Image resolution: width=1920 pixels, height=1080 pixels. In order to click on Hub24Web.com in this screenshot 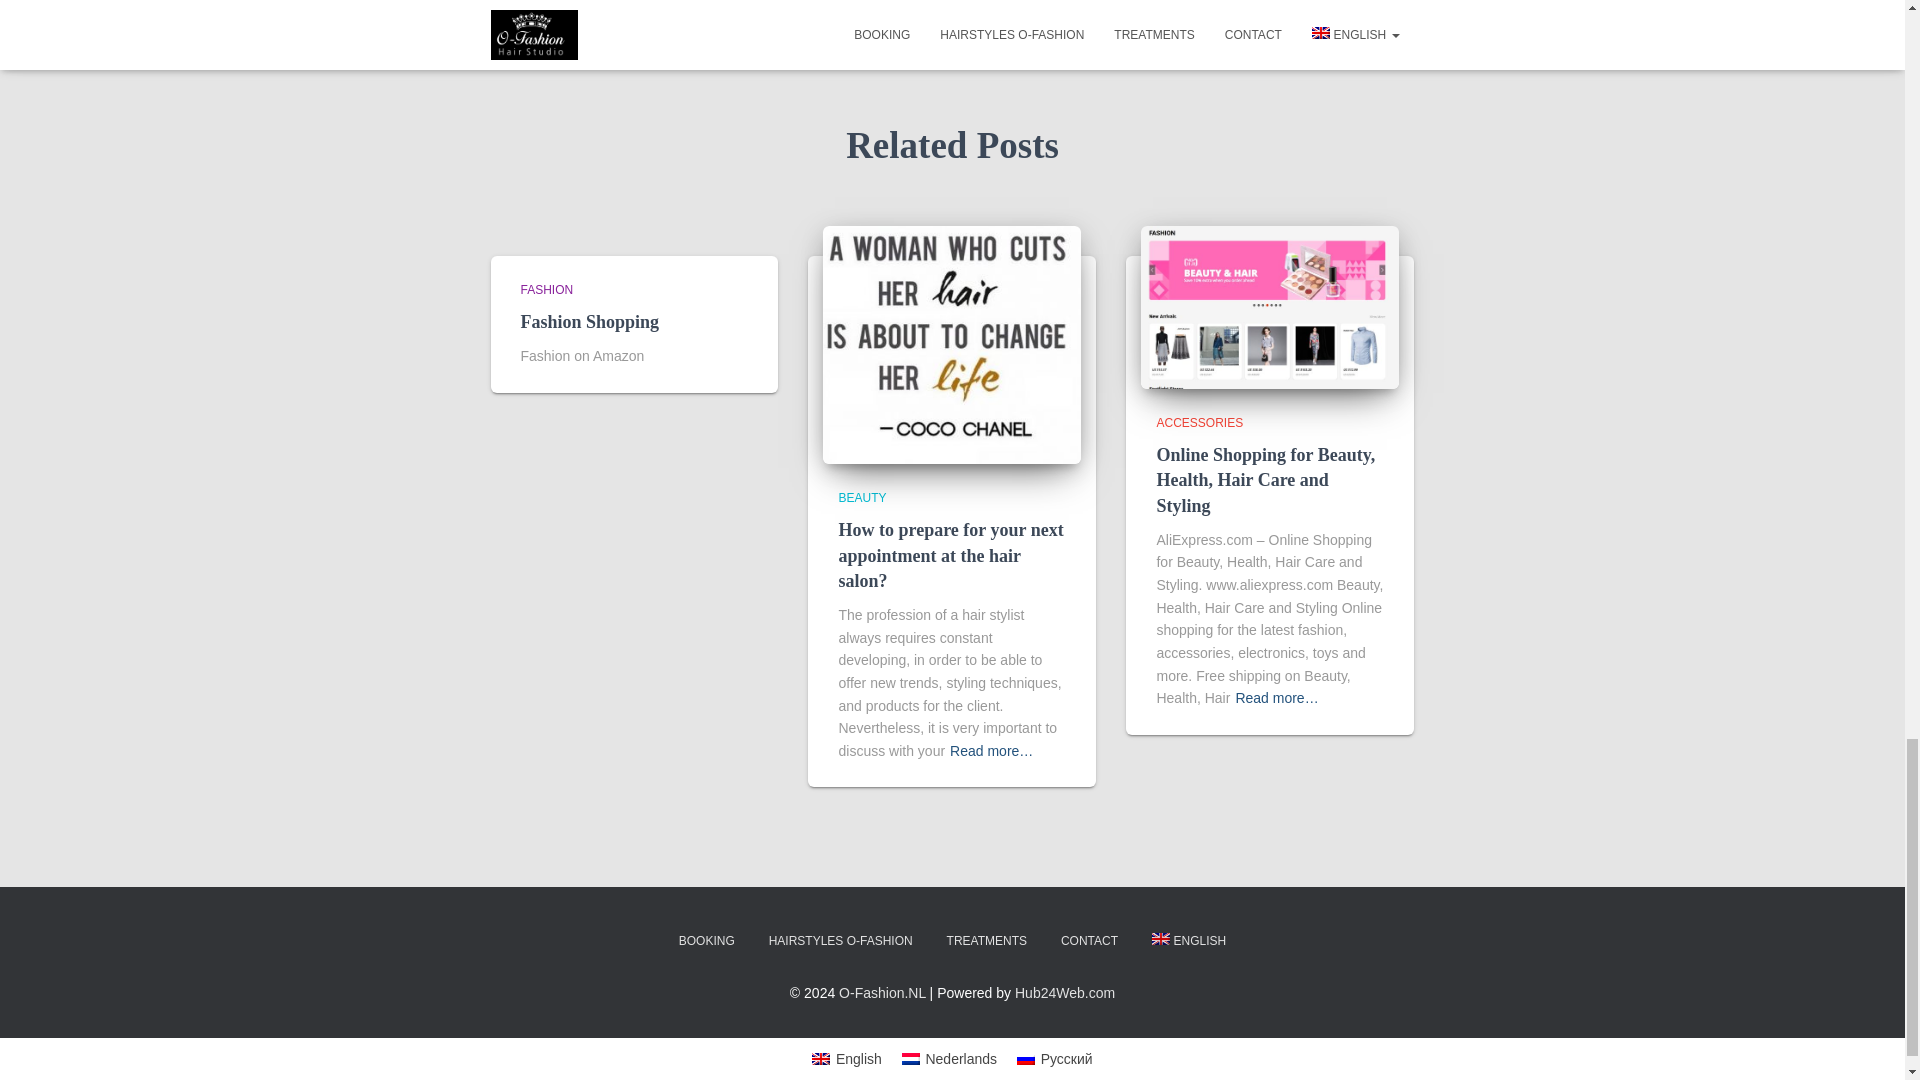, I will do `click(1065, 992)`.